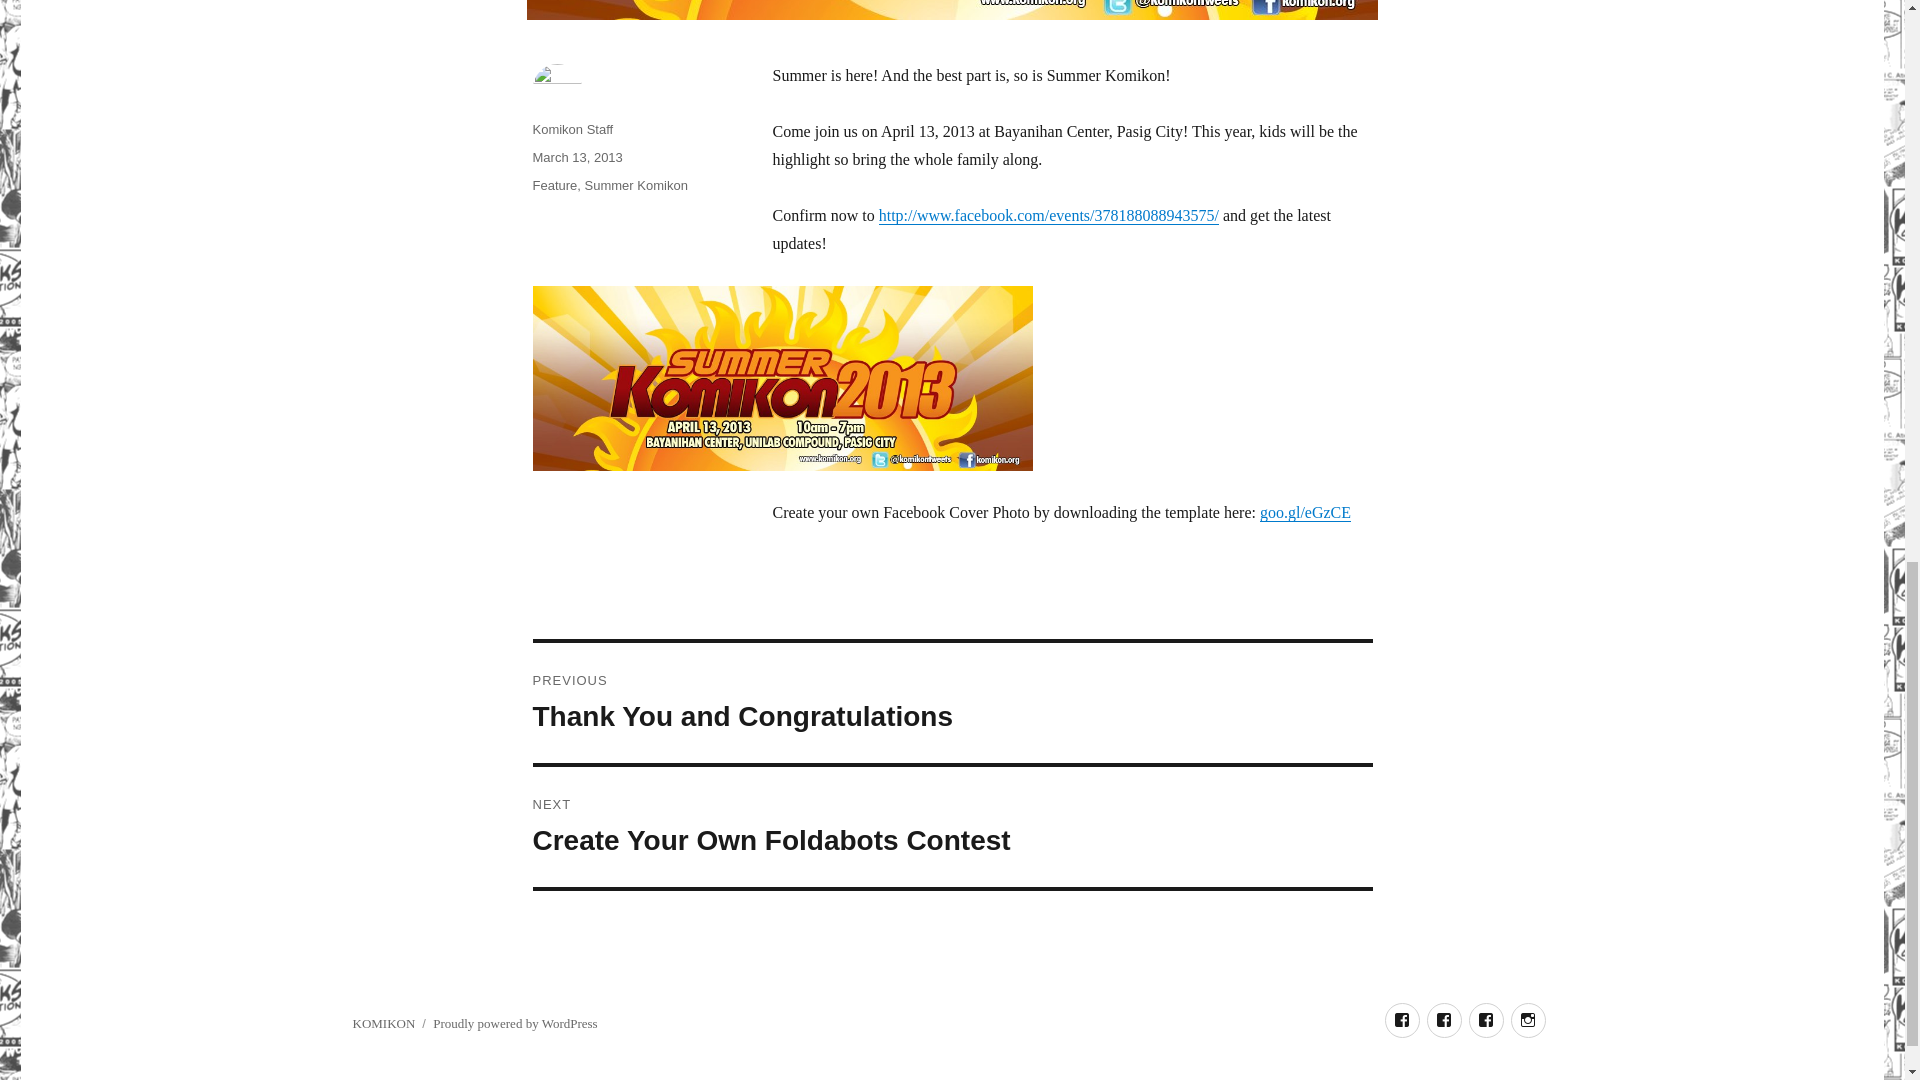 Image resolution: width=1920 pixels, height=1080 pixels. I want to click on Komikon on FB, so click(572, 130).